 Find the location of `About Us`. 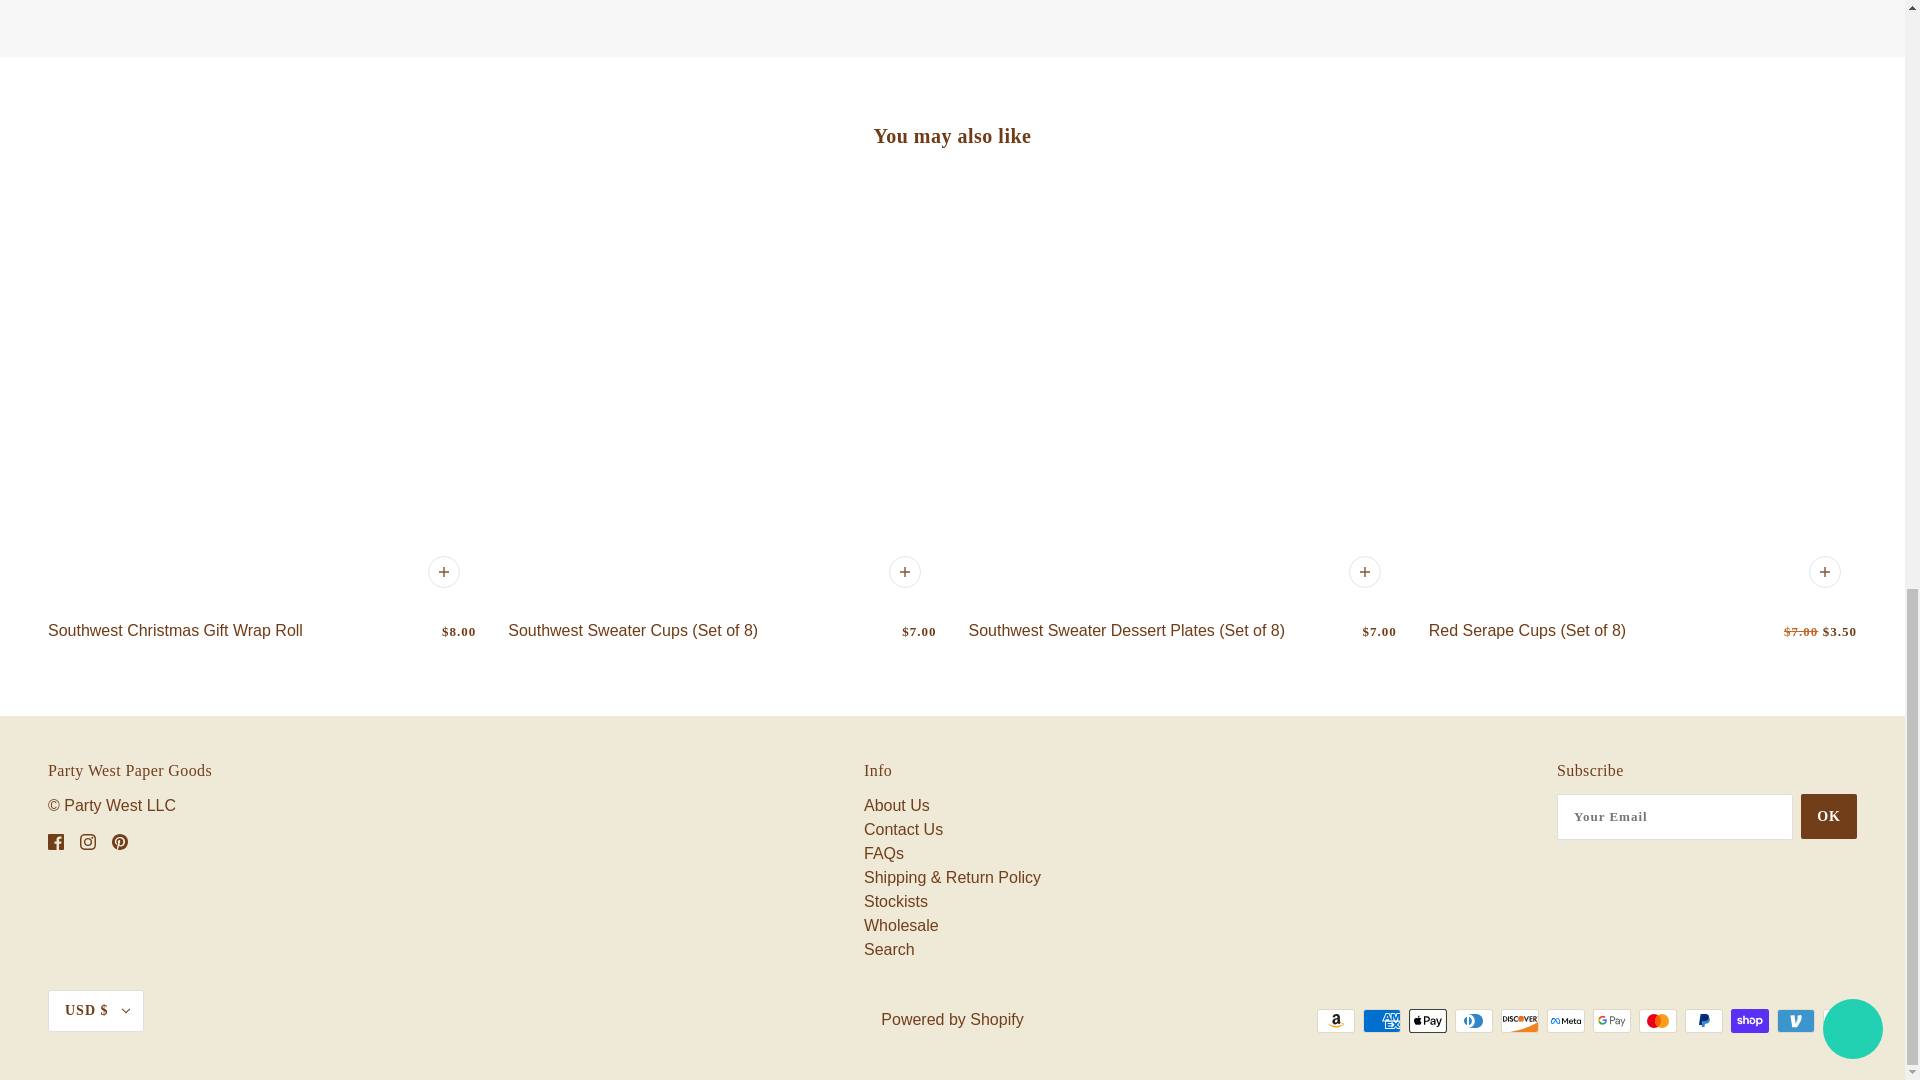

About Us is located at coordinates (896, 806).